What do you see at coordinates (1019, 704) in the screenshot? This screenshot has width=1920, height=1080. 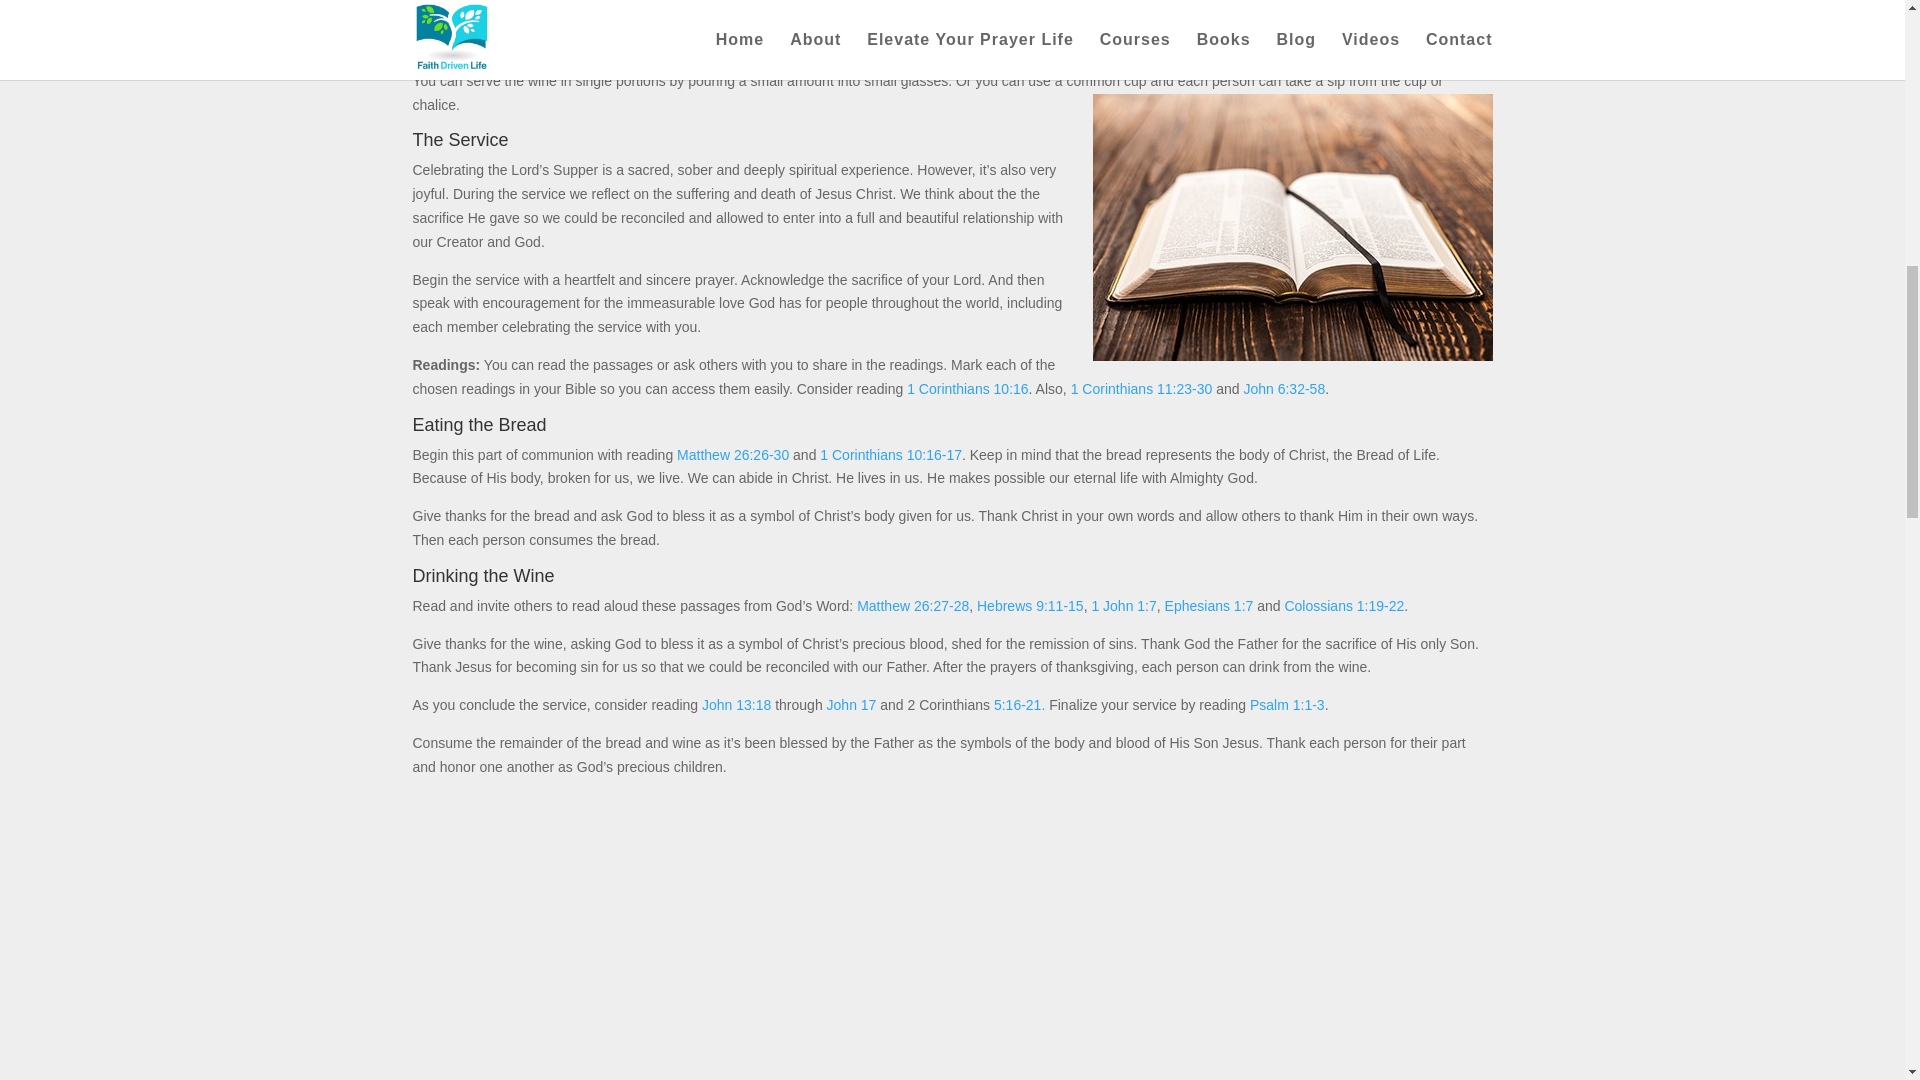 I see `5:16-21.` at bounding box center [1019, 704].